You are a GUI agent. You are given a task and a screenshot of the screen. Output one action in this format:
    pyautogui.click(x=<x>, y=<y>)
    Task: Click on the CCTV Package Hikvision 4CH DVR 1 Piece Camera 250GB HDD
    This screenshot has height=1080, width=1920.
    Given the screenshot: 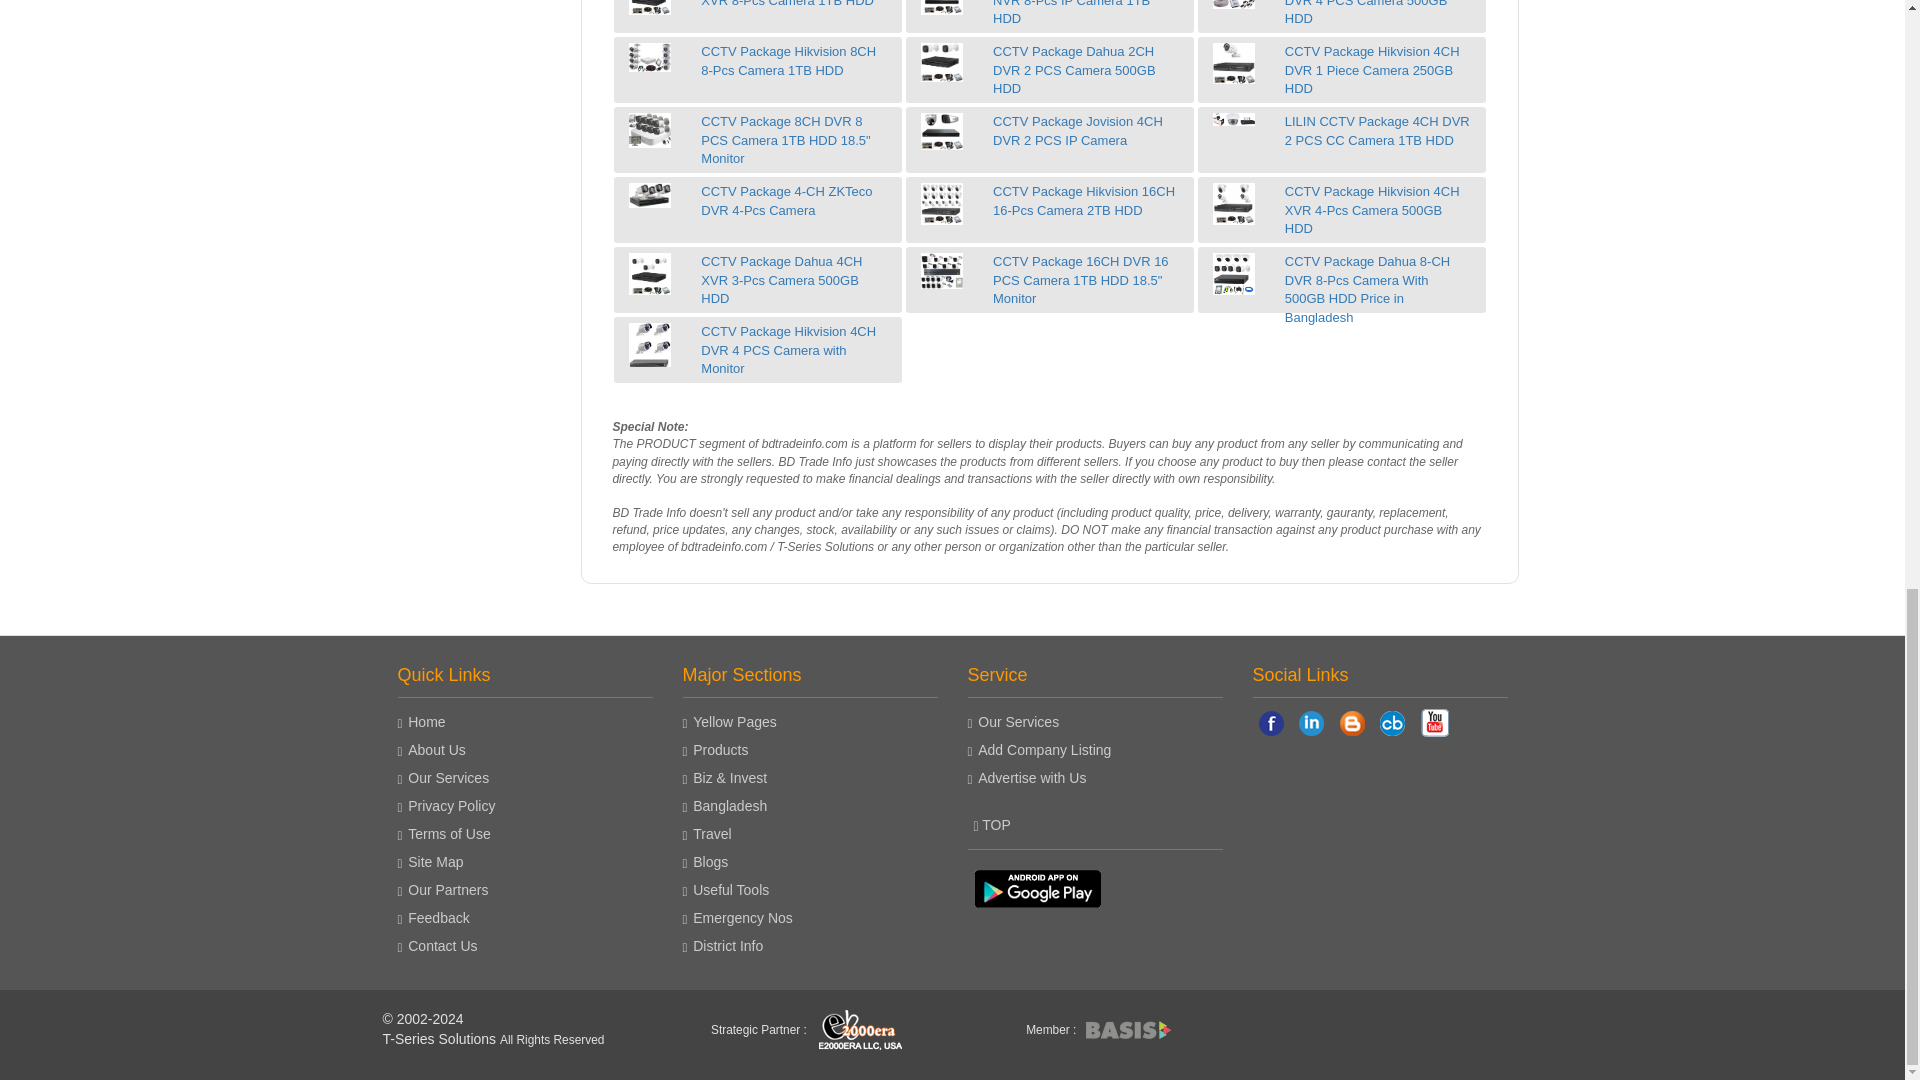 What is the action you would take?
    pyautogui.click(x=1234, y=63)
    